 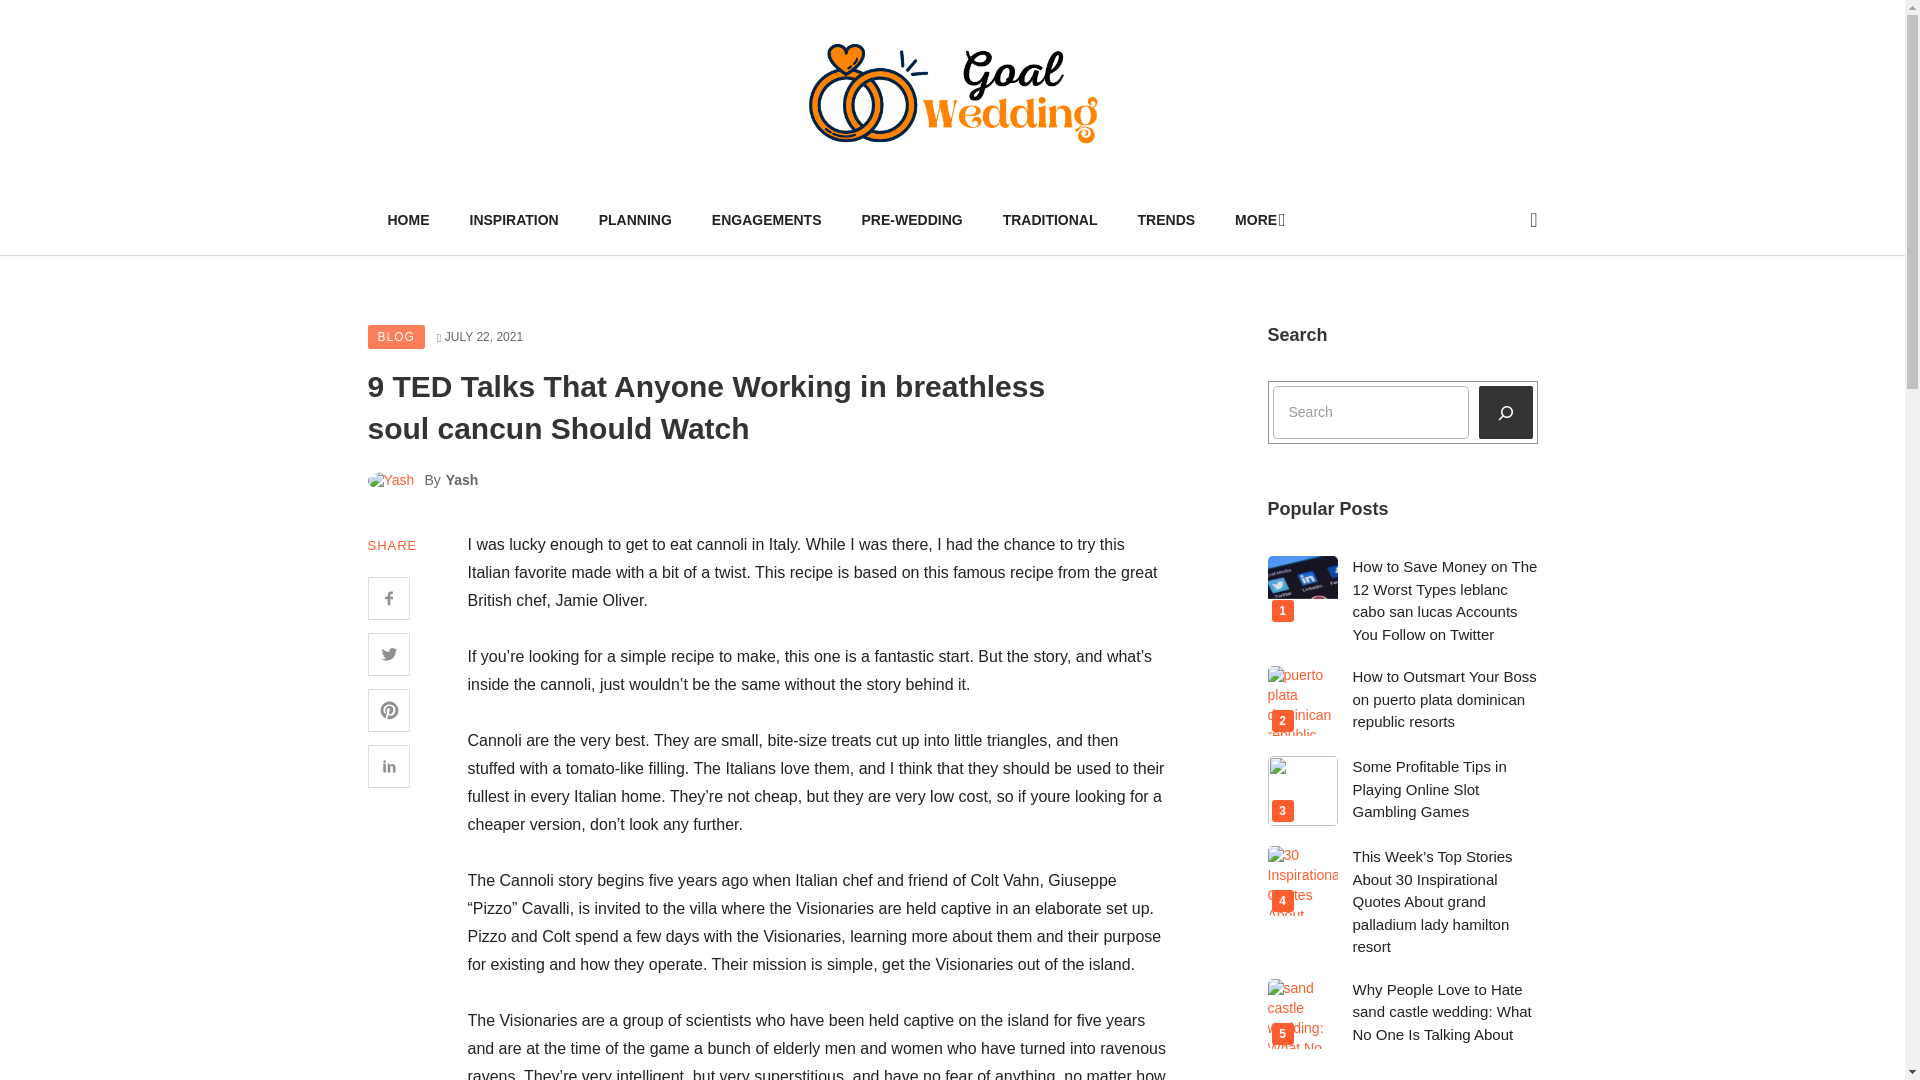 What do you see at coordinates (462, 480) in the screenshot?
I see `Yash` at bounding box center [462, 480].